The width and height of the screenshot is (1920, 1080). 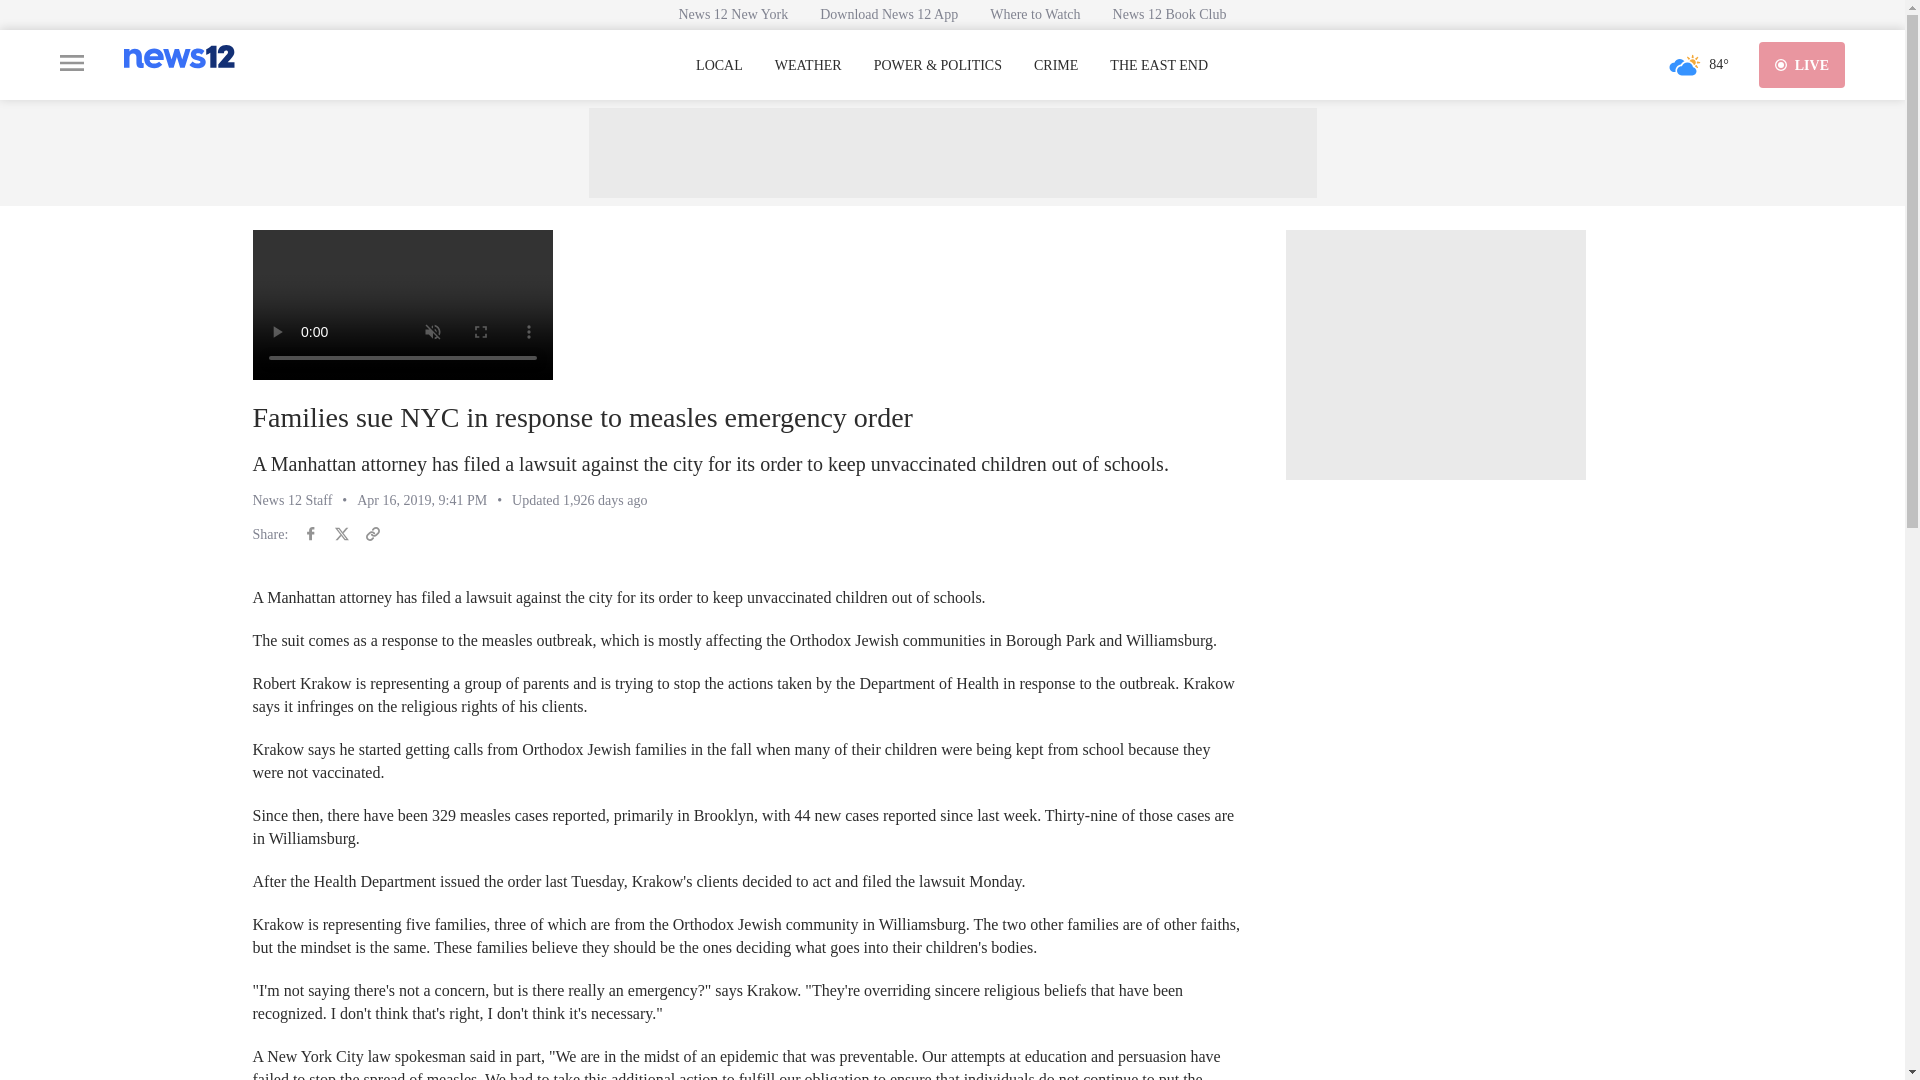 I want to click on CRIME, so click(x=1056, y=66).